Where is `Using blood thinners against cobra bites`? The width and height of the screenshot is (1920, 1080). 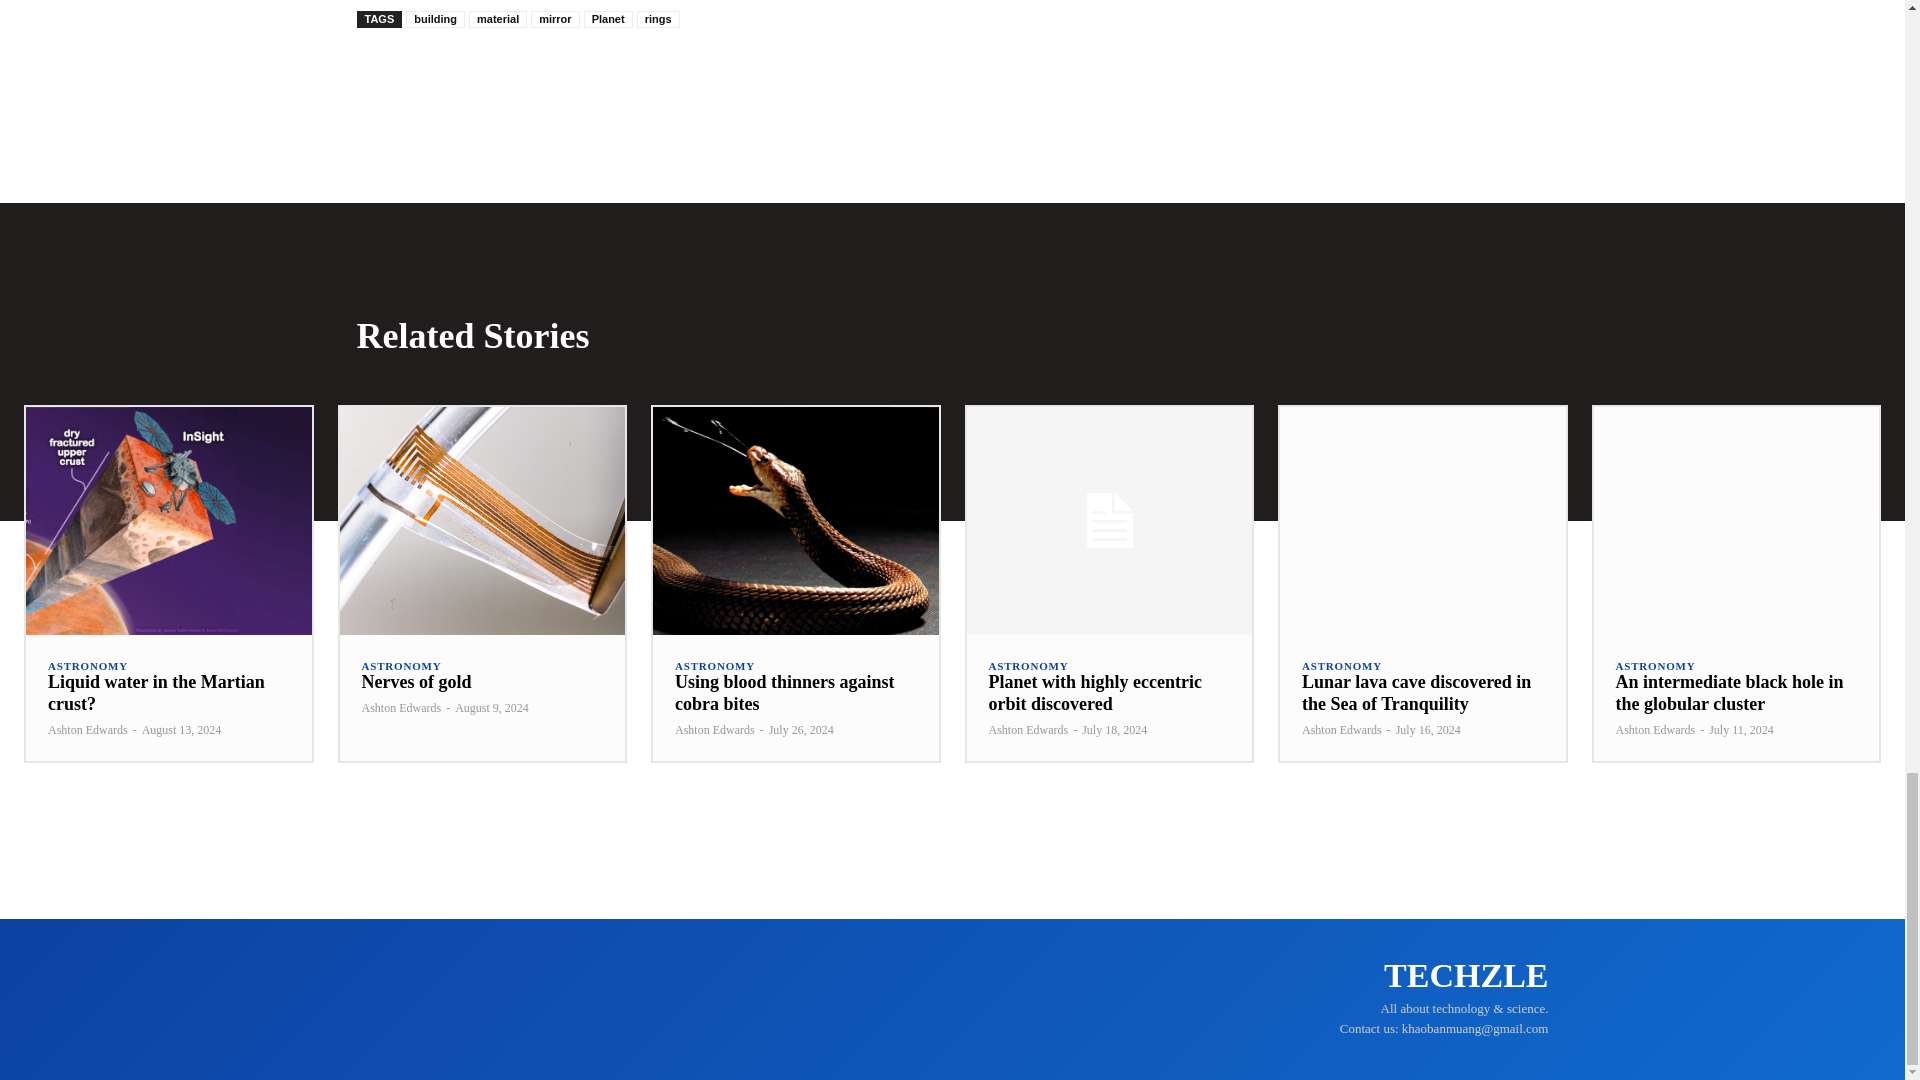
Using blood thinners against cobra bites is located at coordinates (784, 692).